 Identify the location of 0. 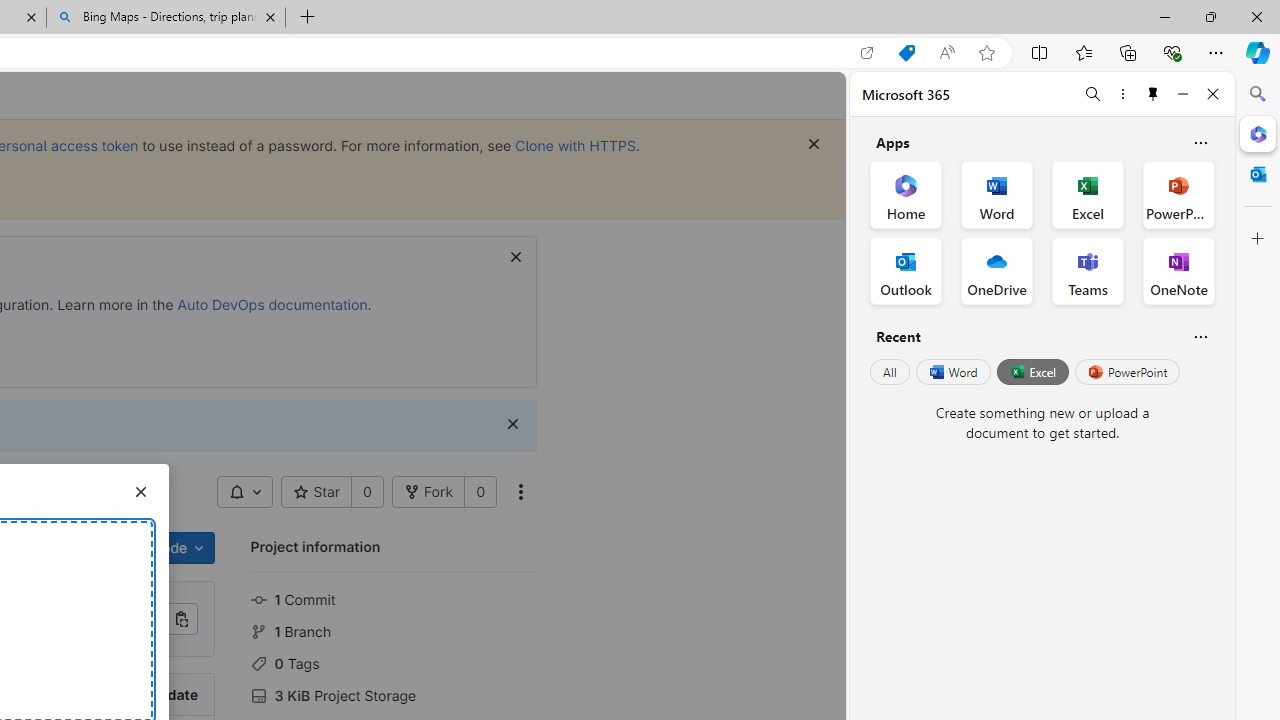
(480, 492).